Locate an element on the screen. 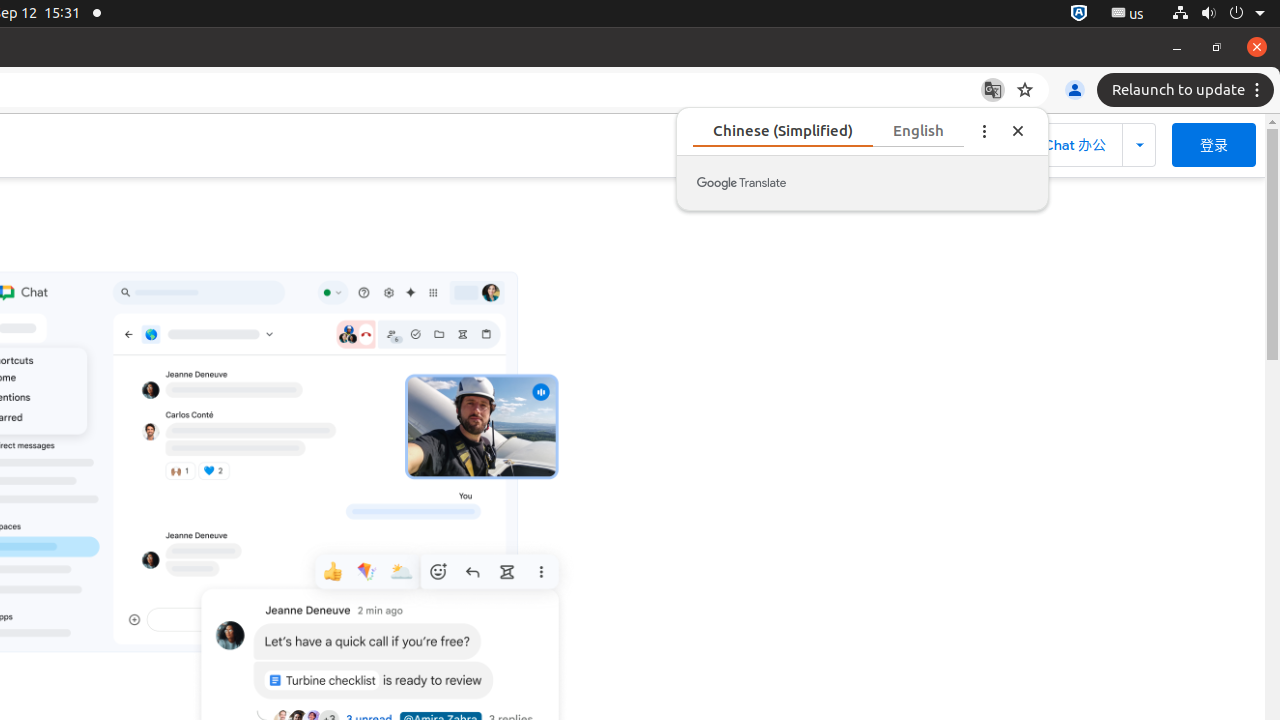 This screenshot has height=720, width=1280. Translate options is located at coordinates (984, 130).